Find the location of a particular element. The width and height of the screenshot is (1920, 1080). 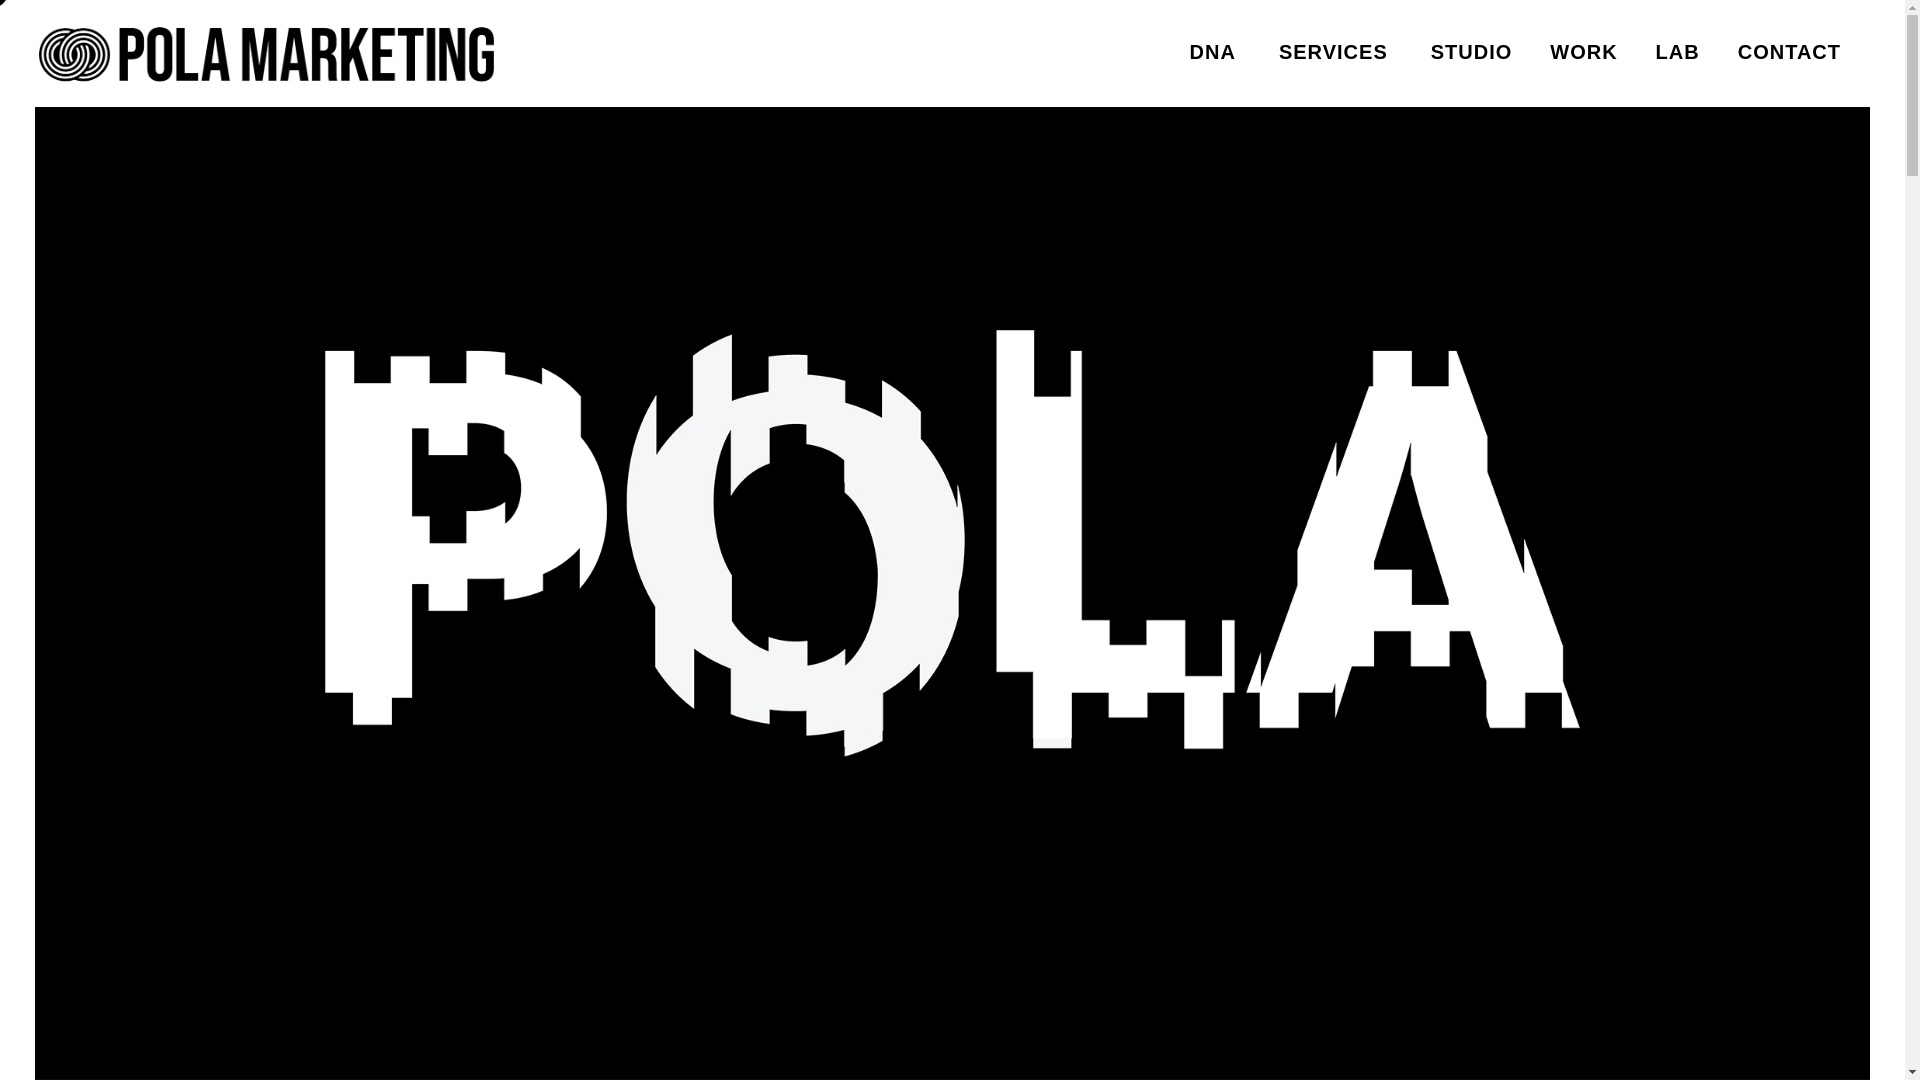

CONTACT is located at coordinates (1789, 52).